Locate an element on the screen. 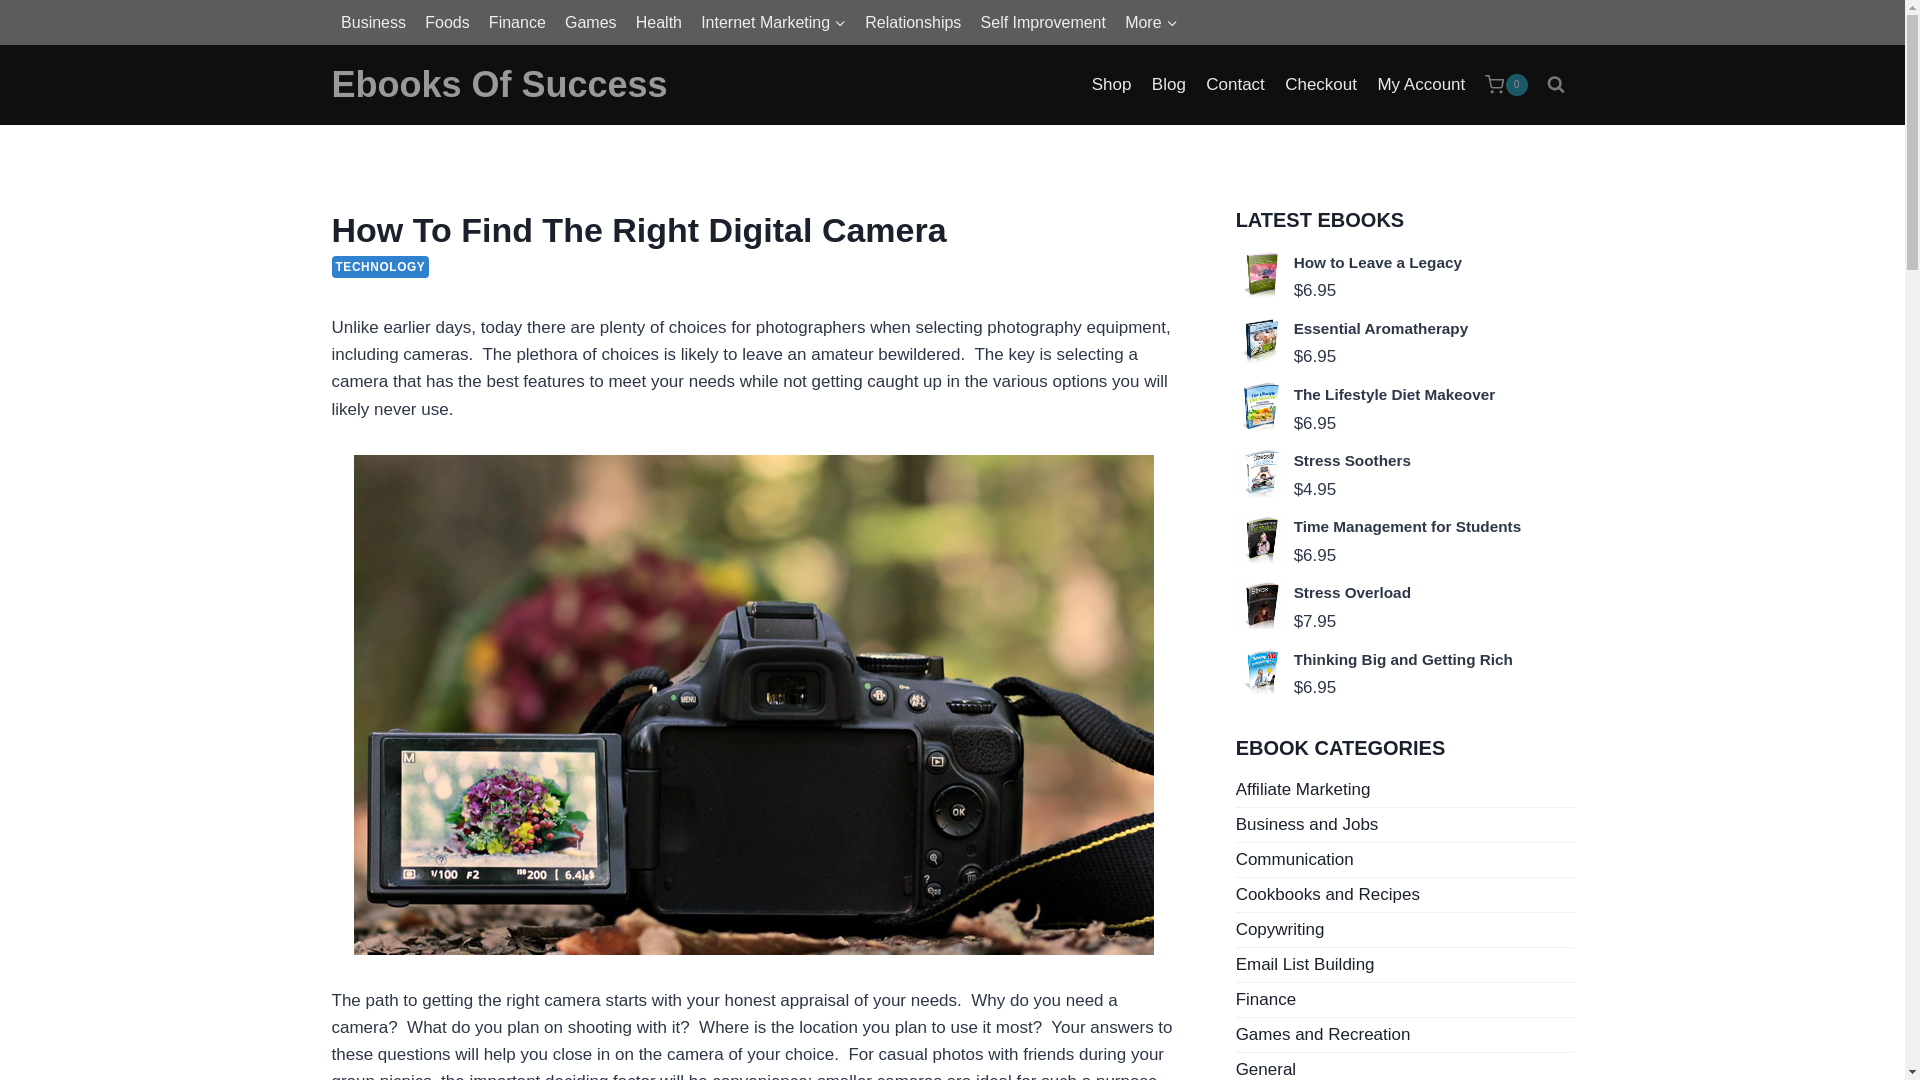 The image size is (1920, 1080). My Account is located at coordinates (1420, 84).